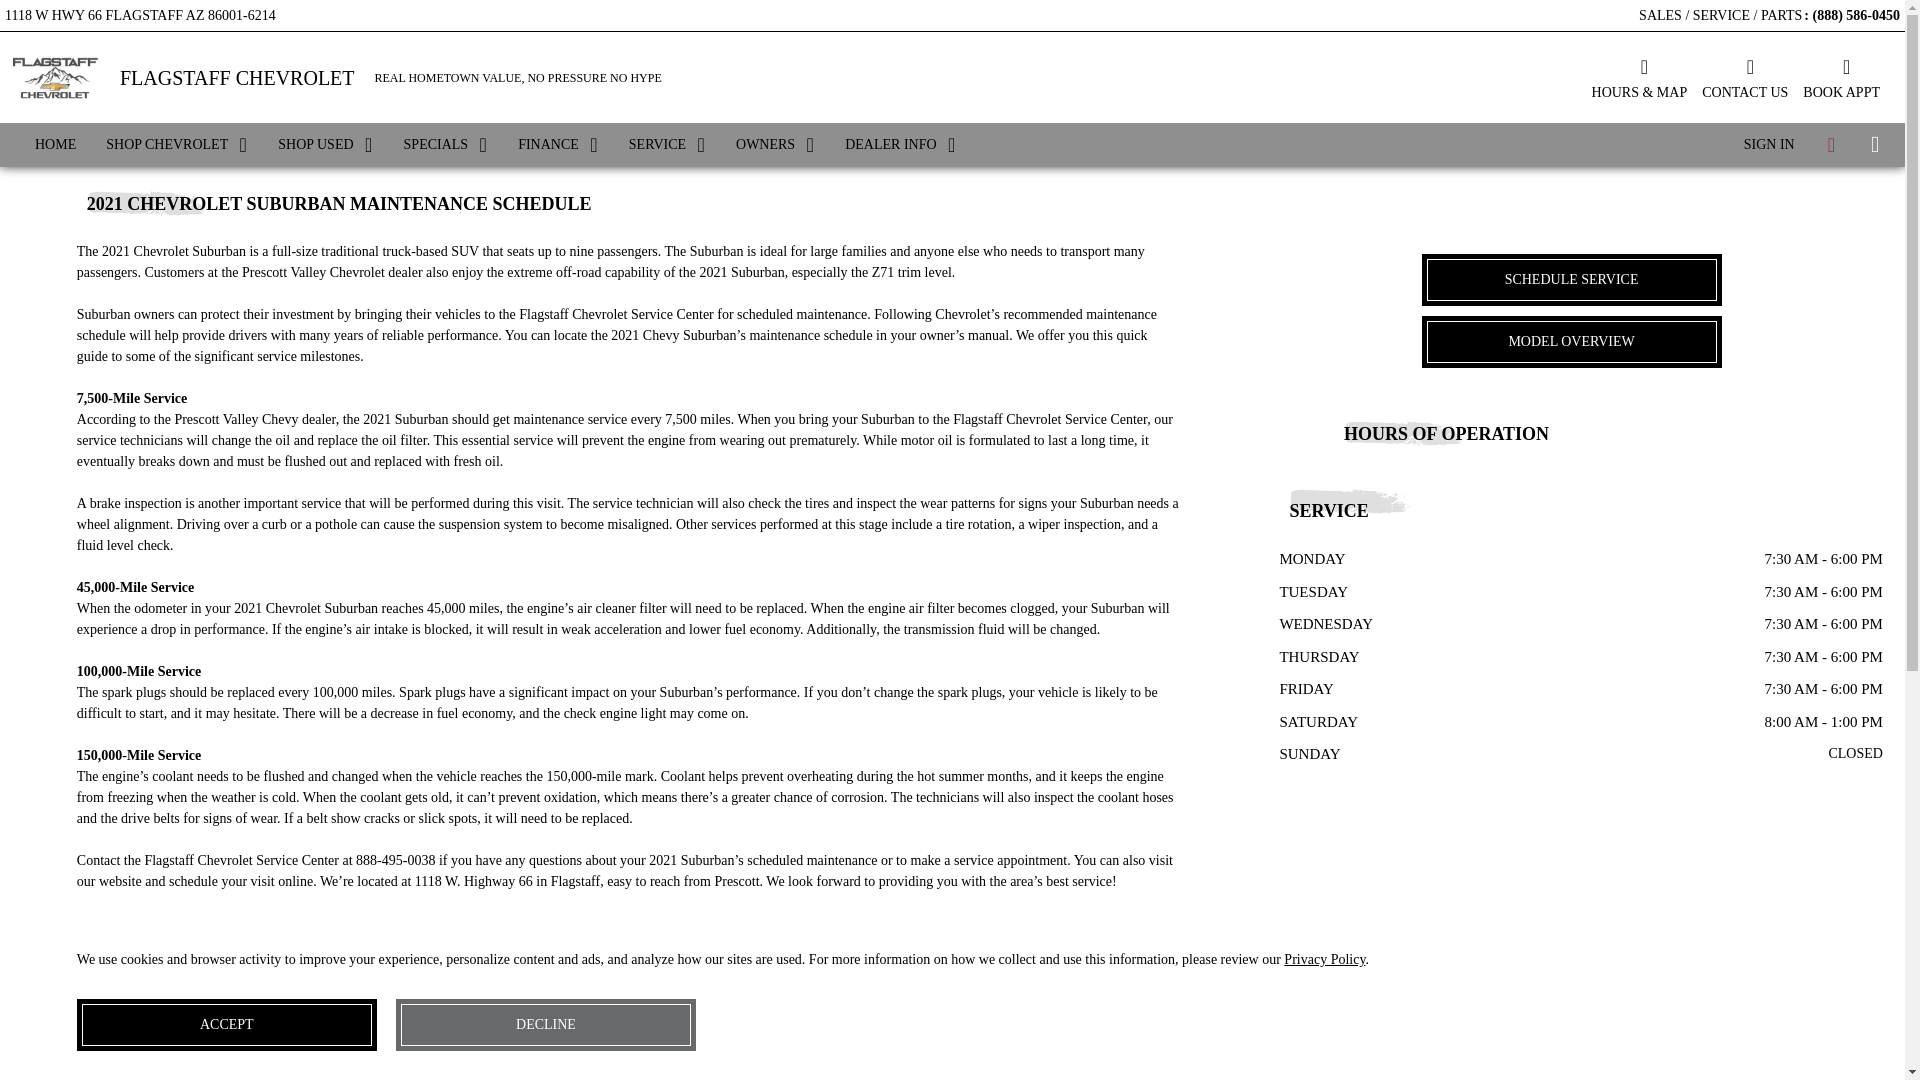  Describe the element at coordinates (1572, 342) in the screenshot. I see `Model Overview` at that location.